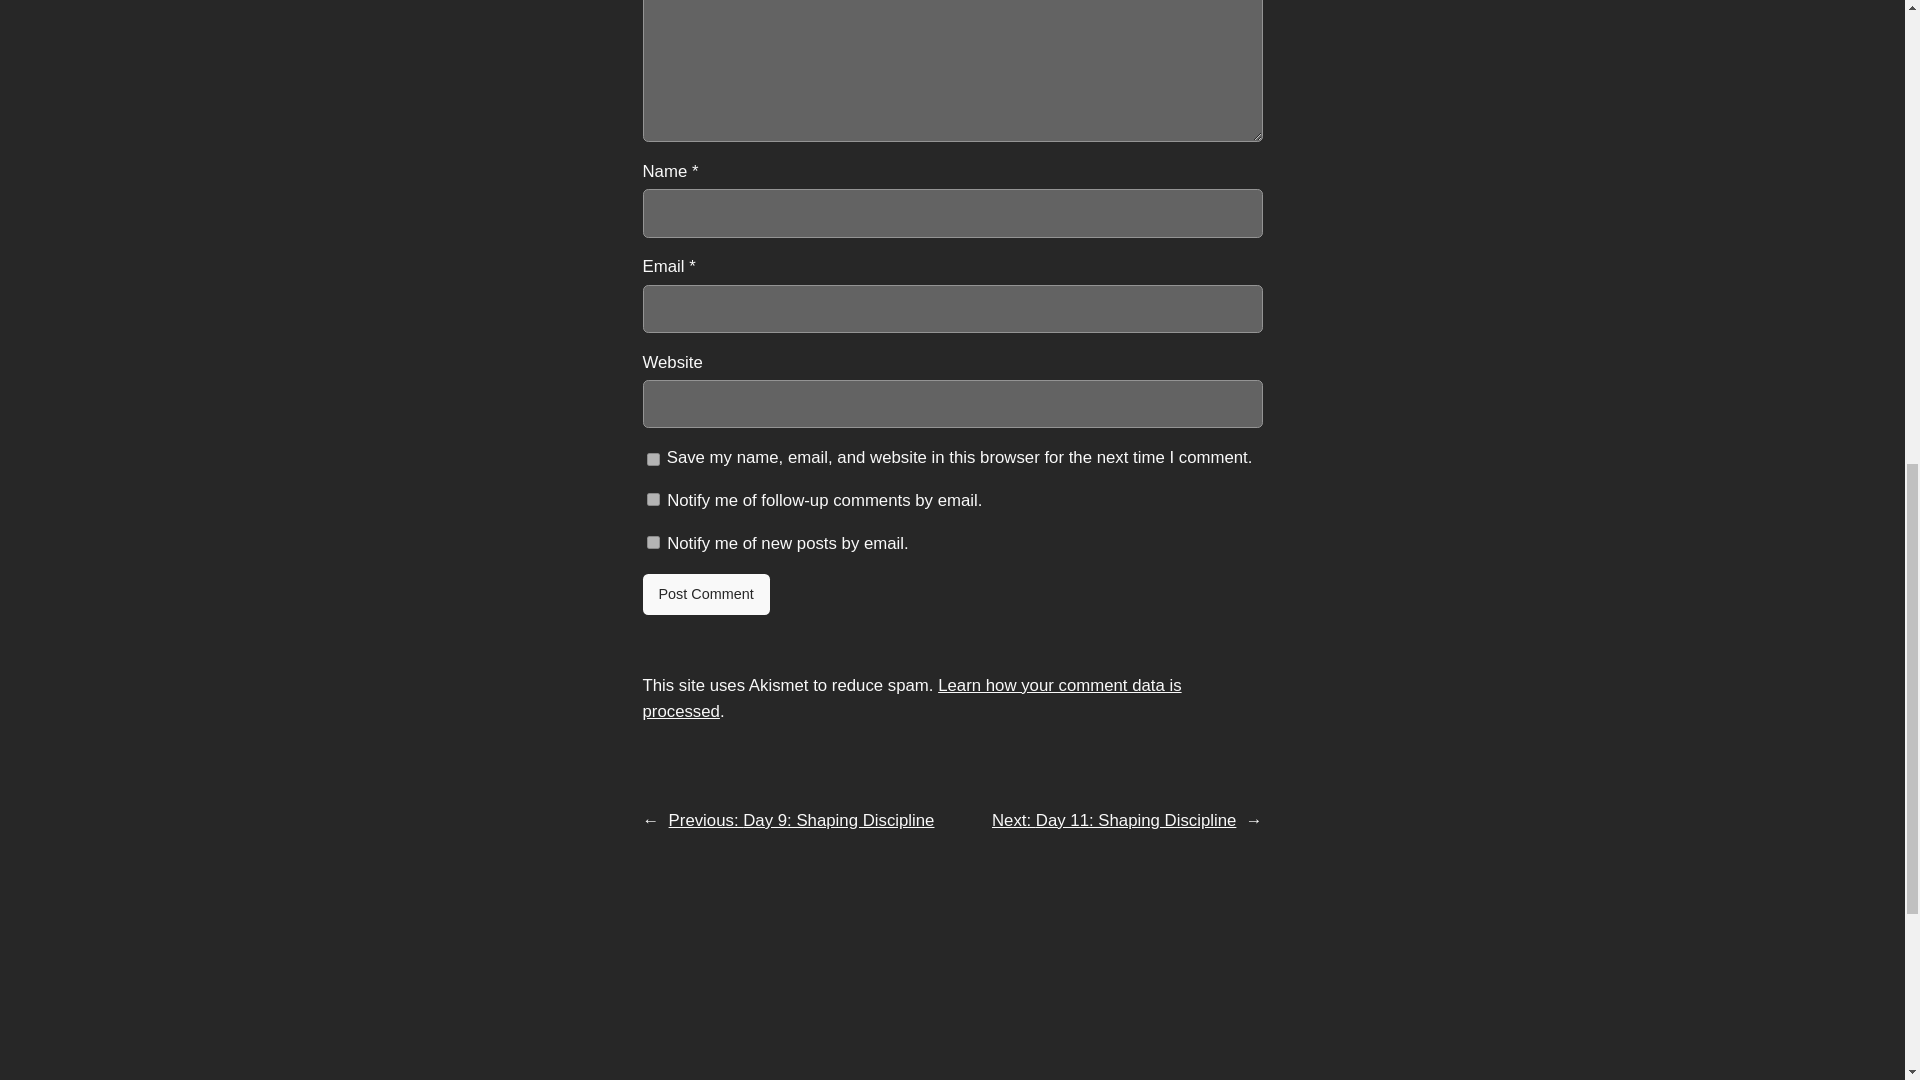 Image resolution: width=1920 pixels, height=1080 pixels. What do you see at coordinates (1114, 820) in the screenshot?
I see `Next: Day 11: Shaping Discipline` at bounding box center [1114, 820].